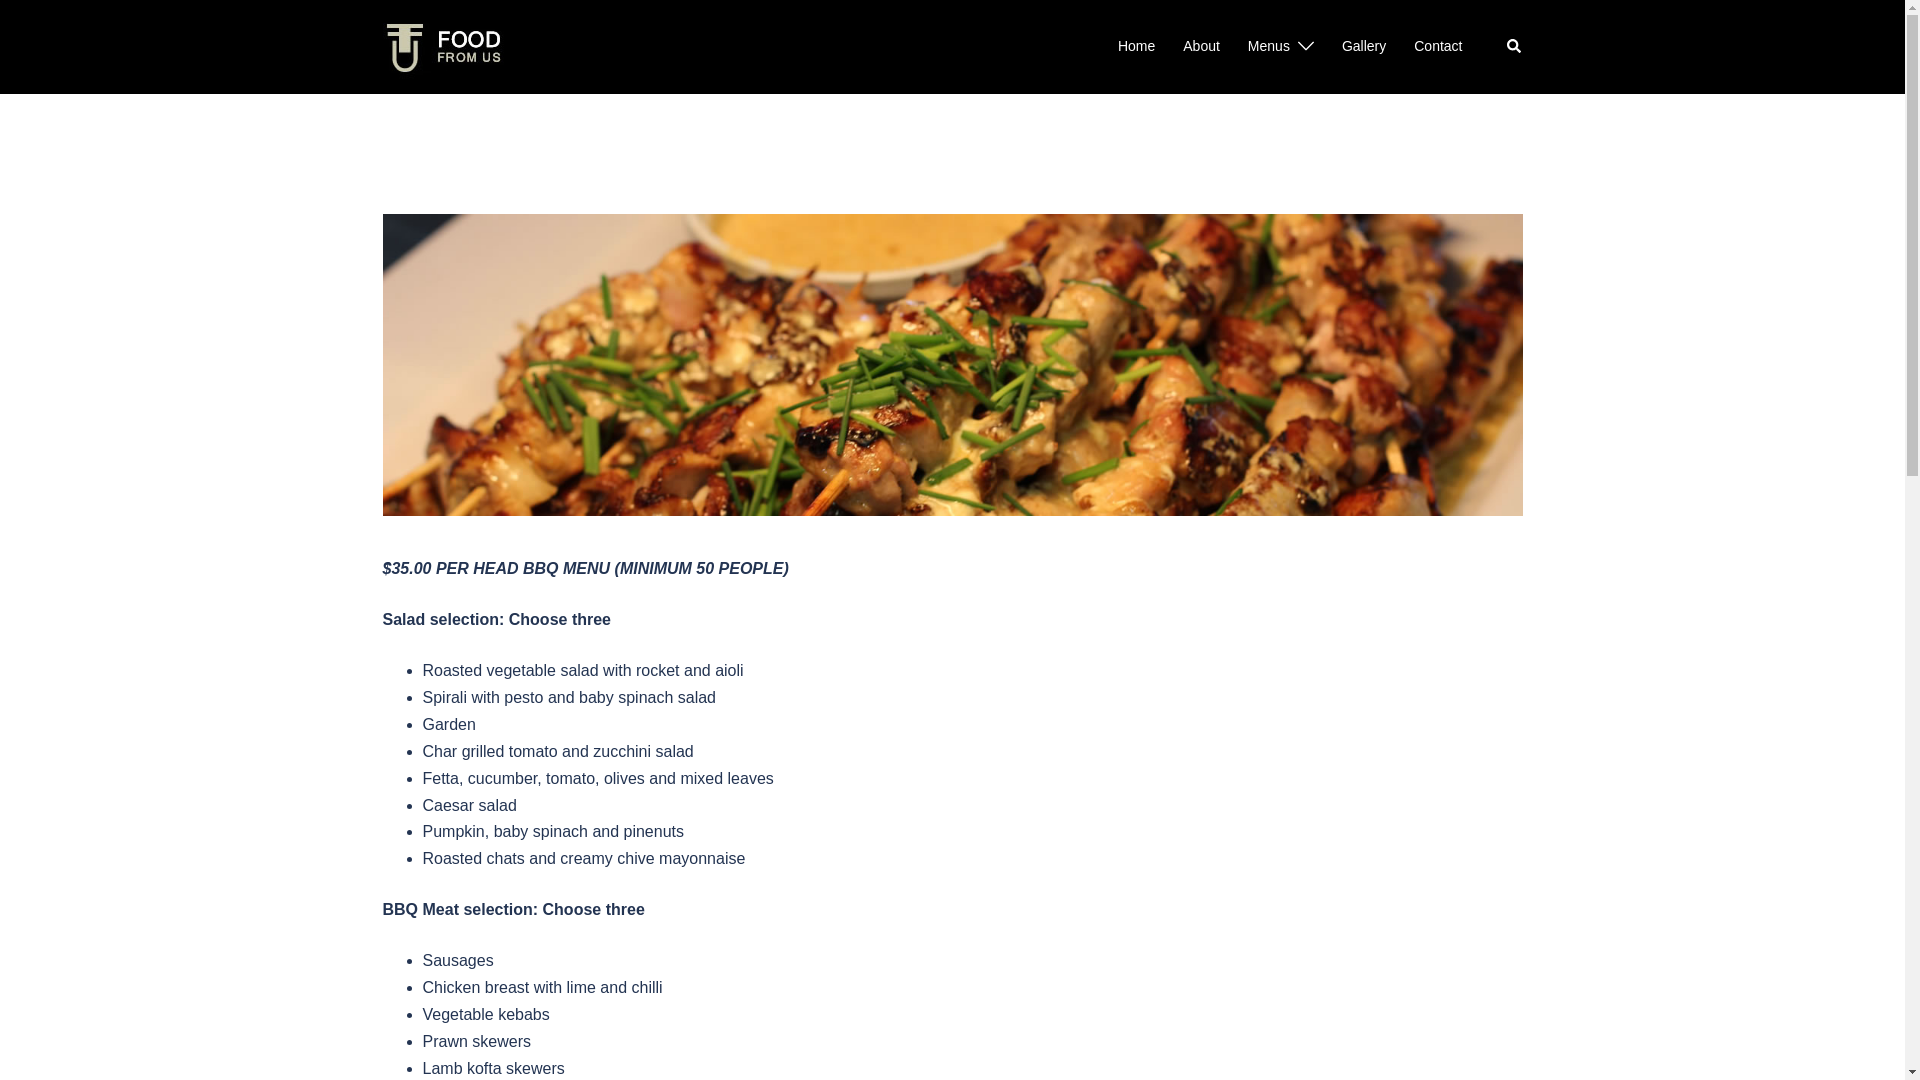 This screenshot has height=1080, width=1920. Describe the element at coordinates (1514, 46) in the screenshot. I see `Search` at that location.